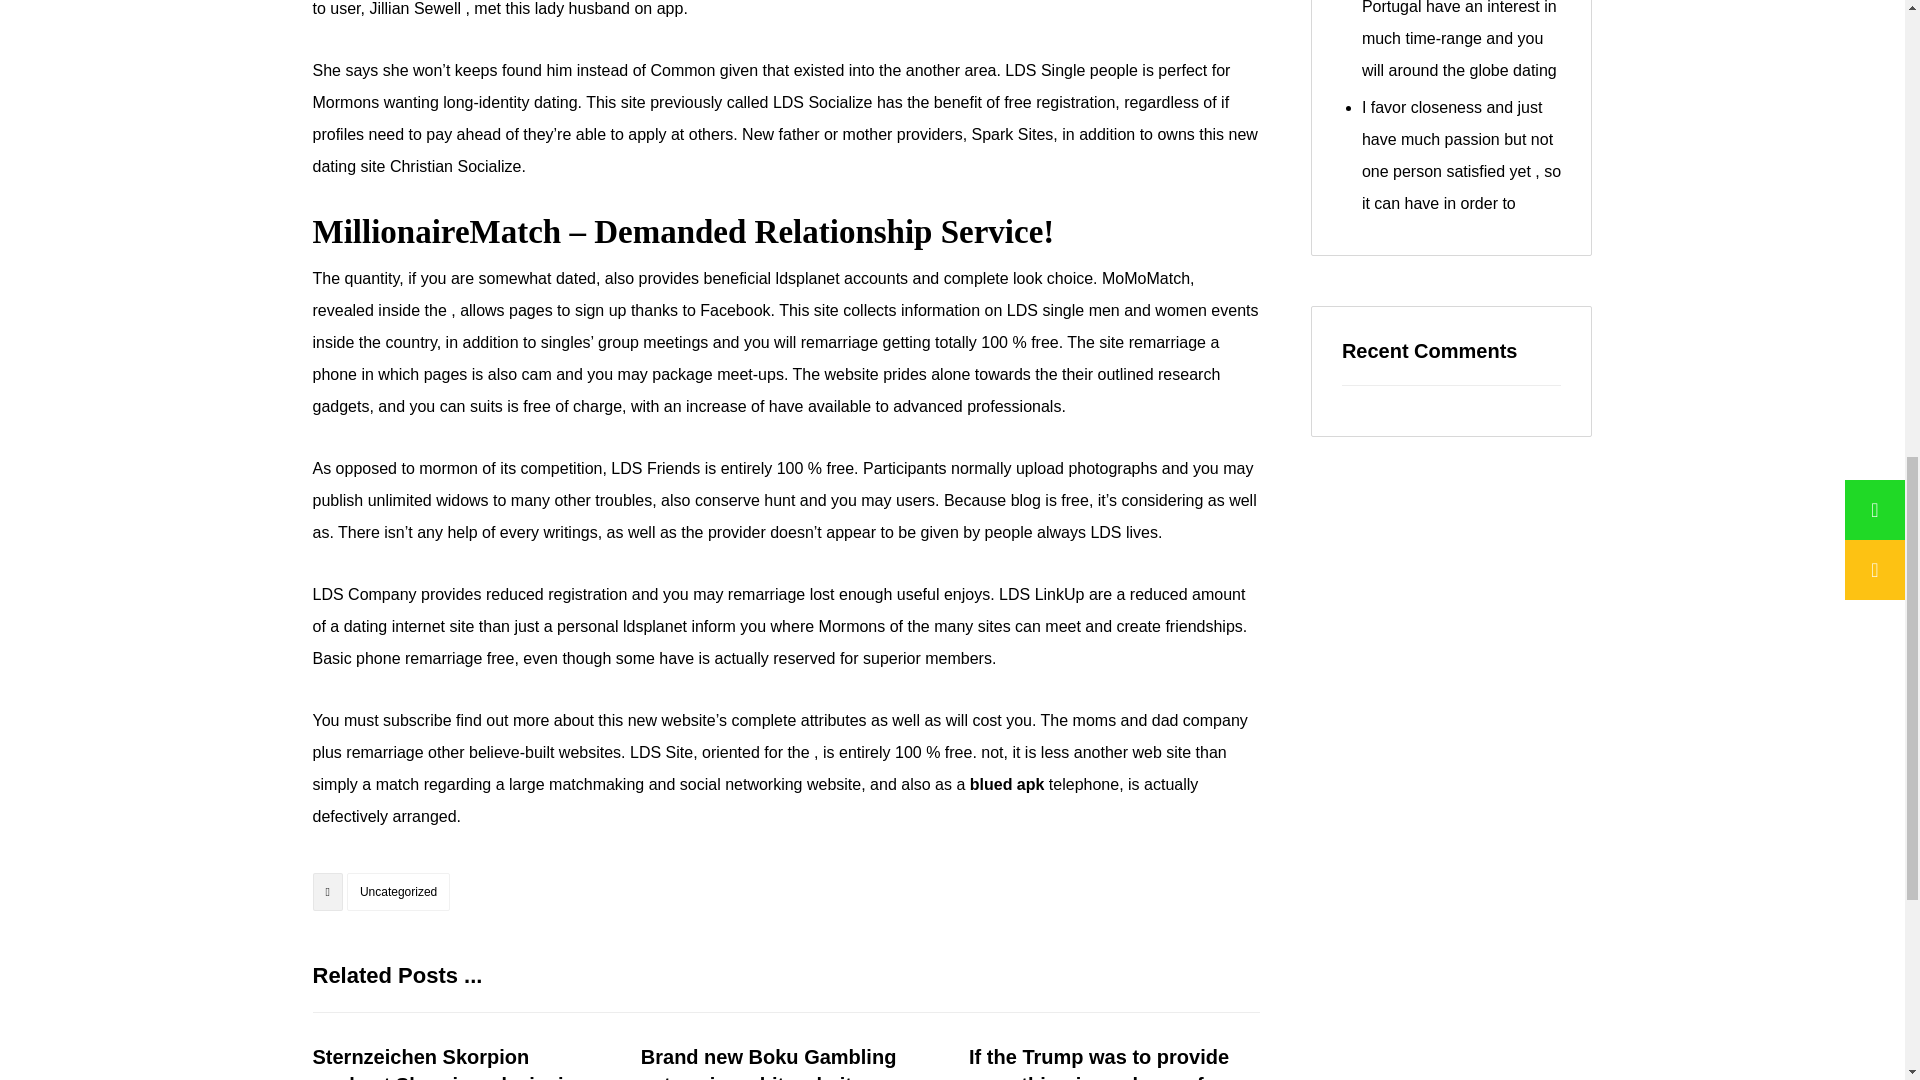 This screenshot has width=1920, height=1080. Describe the element at coordinates (1006, 784) in the screenshot. I see `blued apk` at that location.